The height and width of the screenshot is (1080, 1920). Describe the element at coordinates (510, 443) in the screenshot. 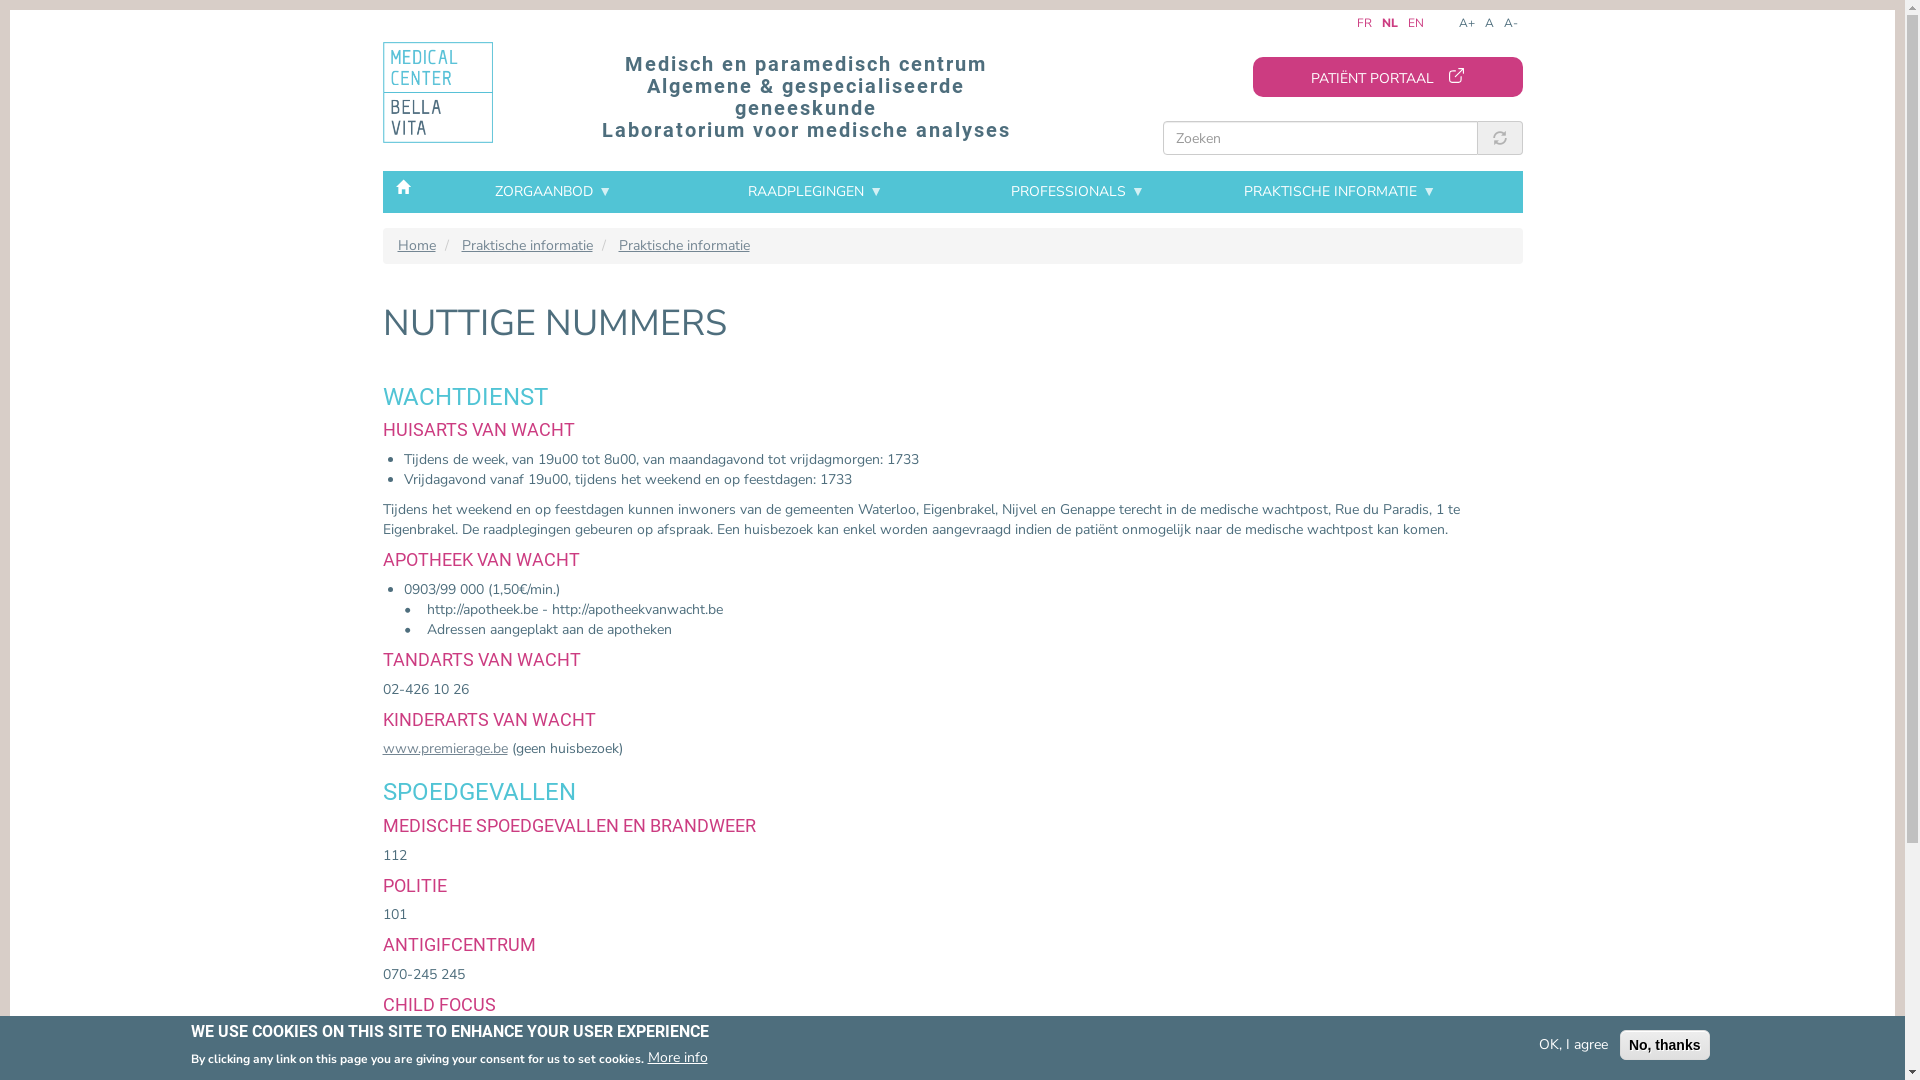

I see `VEELGESTELDE VRAGEN` at that location.